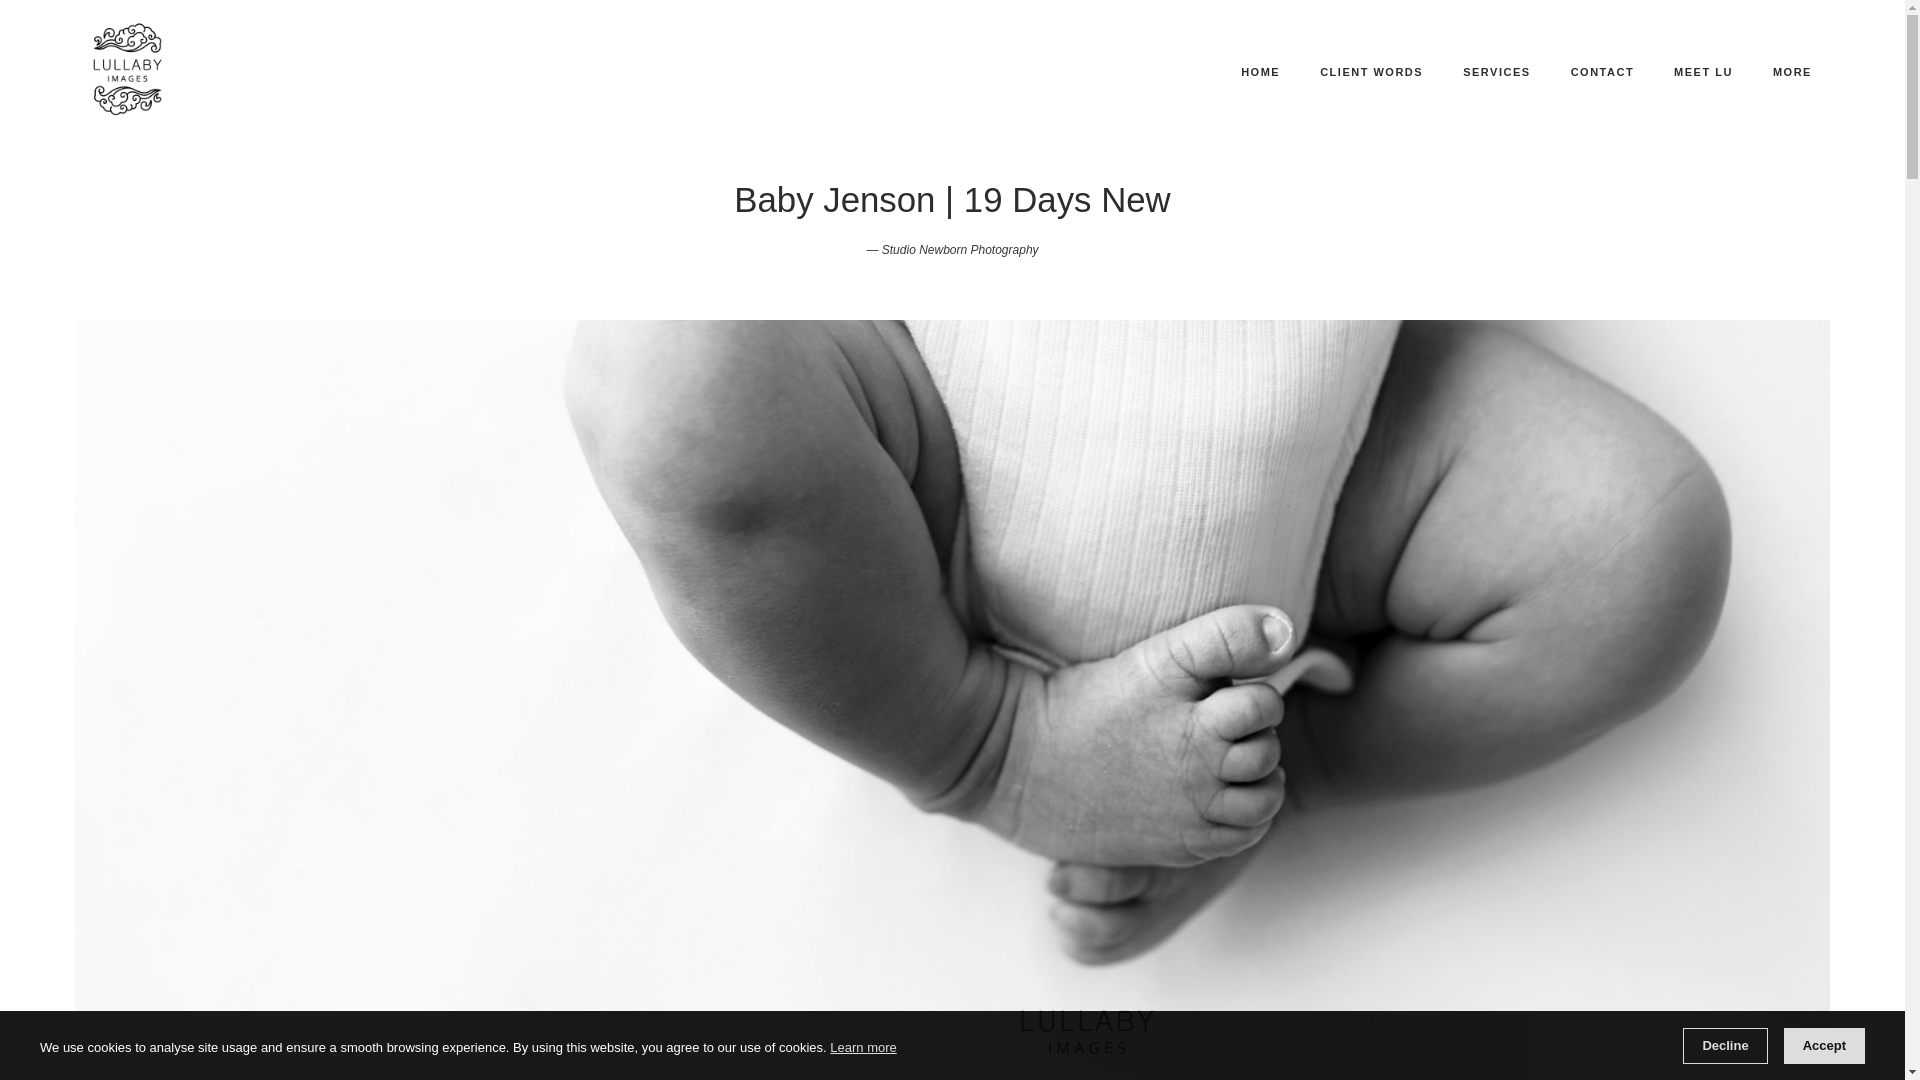 Image resolution: width=1920 pixels, height=1080 pixels. Describe the element at coordinates (1800, 72) in the screenshot. I see `MORE` at that location.